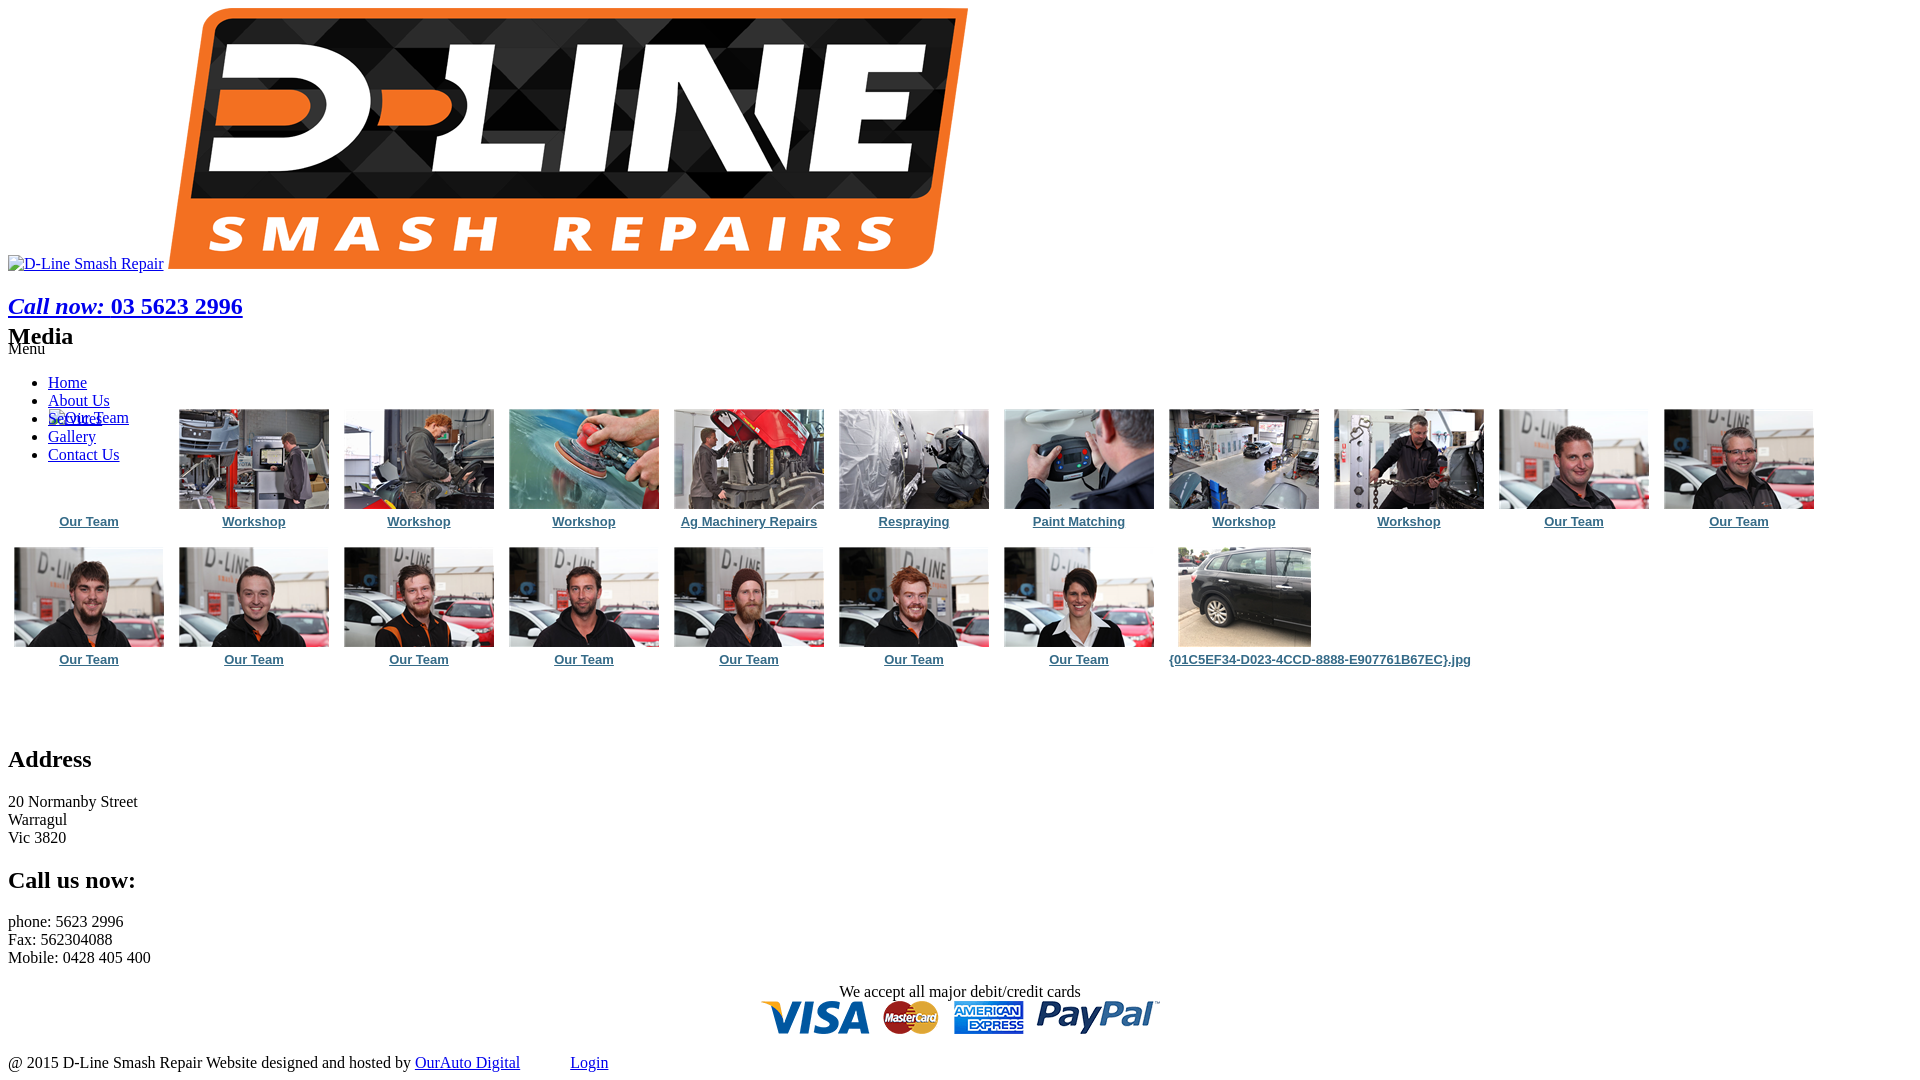 The height and width of the screenshot is (1080, 1920). I want to click on Our Team, so click(89, 660).